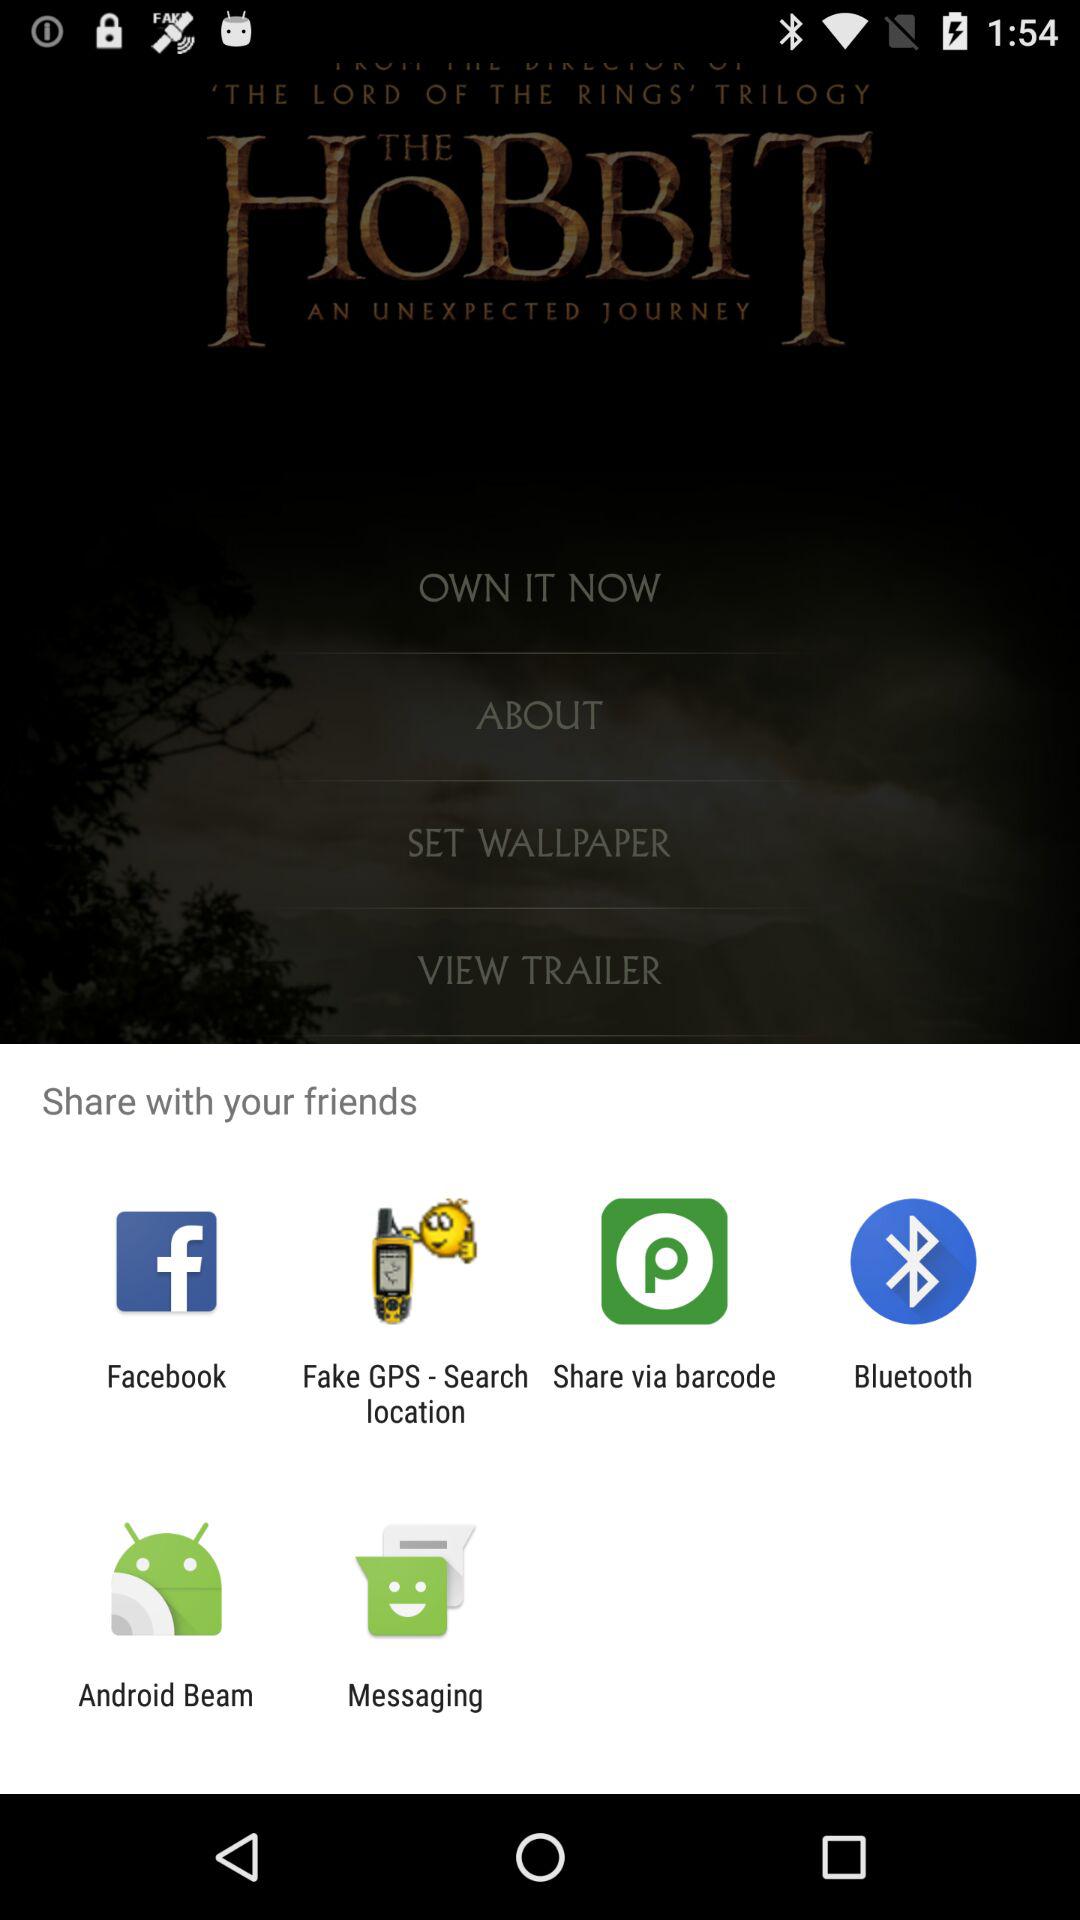  Describe the element at coordinates (912, 1393) in the screenshot. I see `choose the bluetooth at the bottom right corner` at that location.